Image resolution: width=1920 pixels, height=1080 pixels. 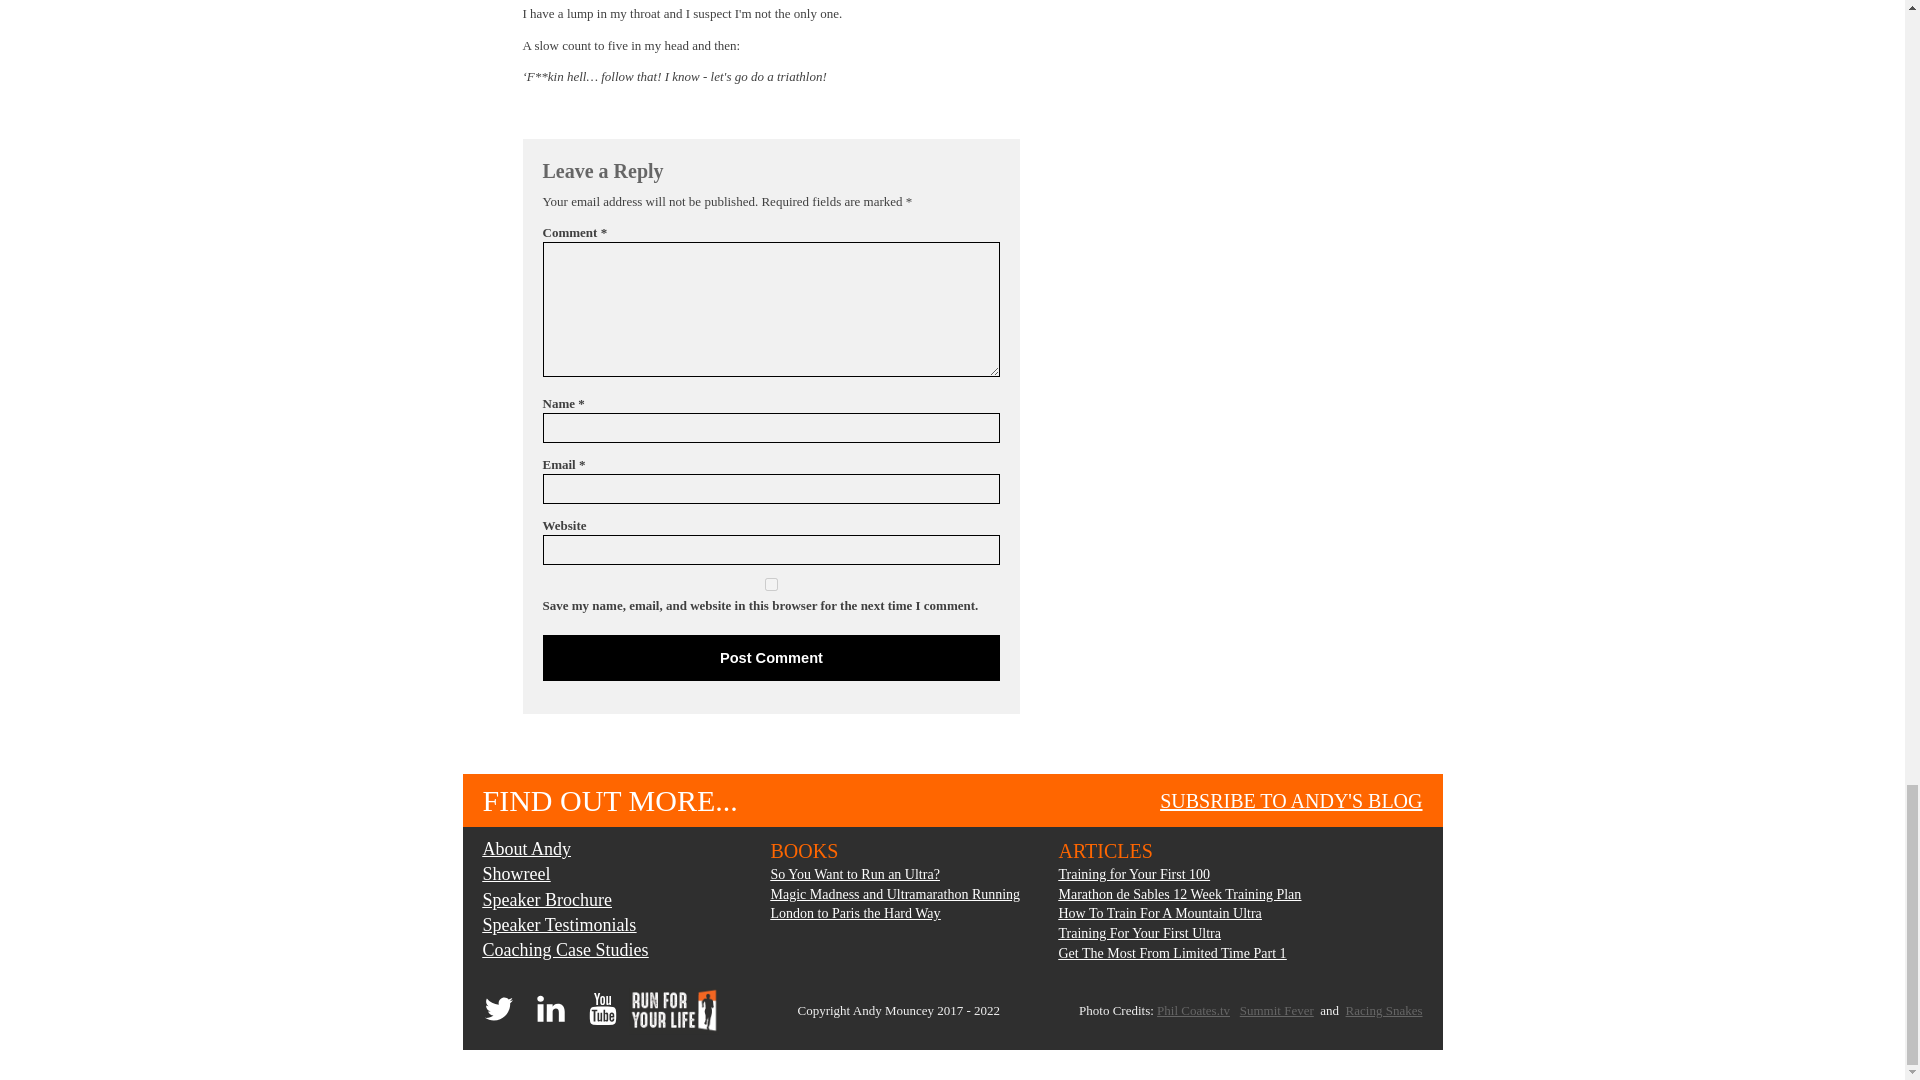 What do you see at coordinates (770, 658) in the screenshot?
I see `Post Comment` at bounding box center [770, 658].